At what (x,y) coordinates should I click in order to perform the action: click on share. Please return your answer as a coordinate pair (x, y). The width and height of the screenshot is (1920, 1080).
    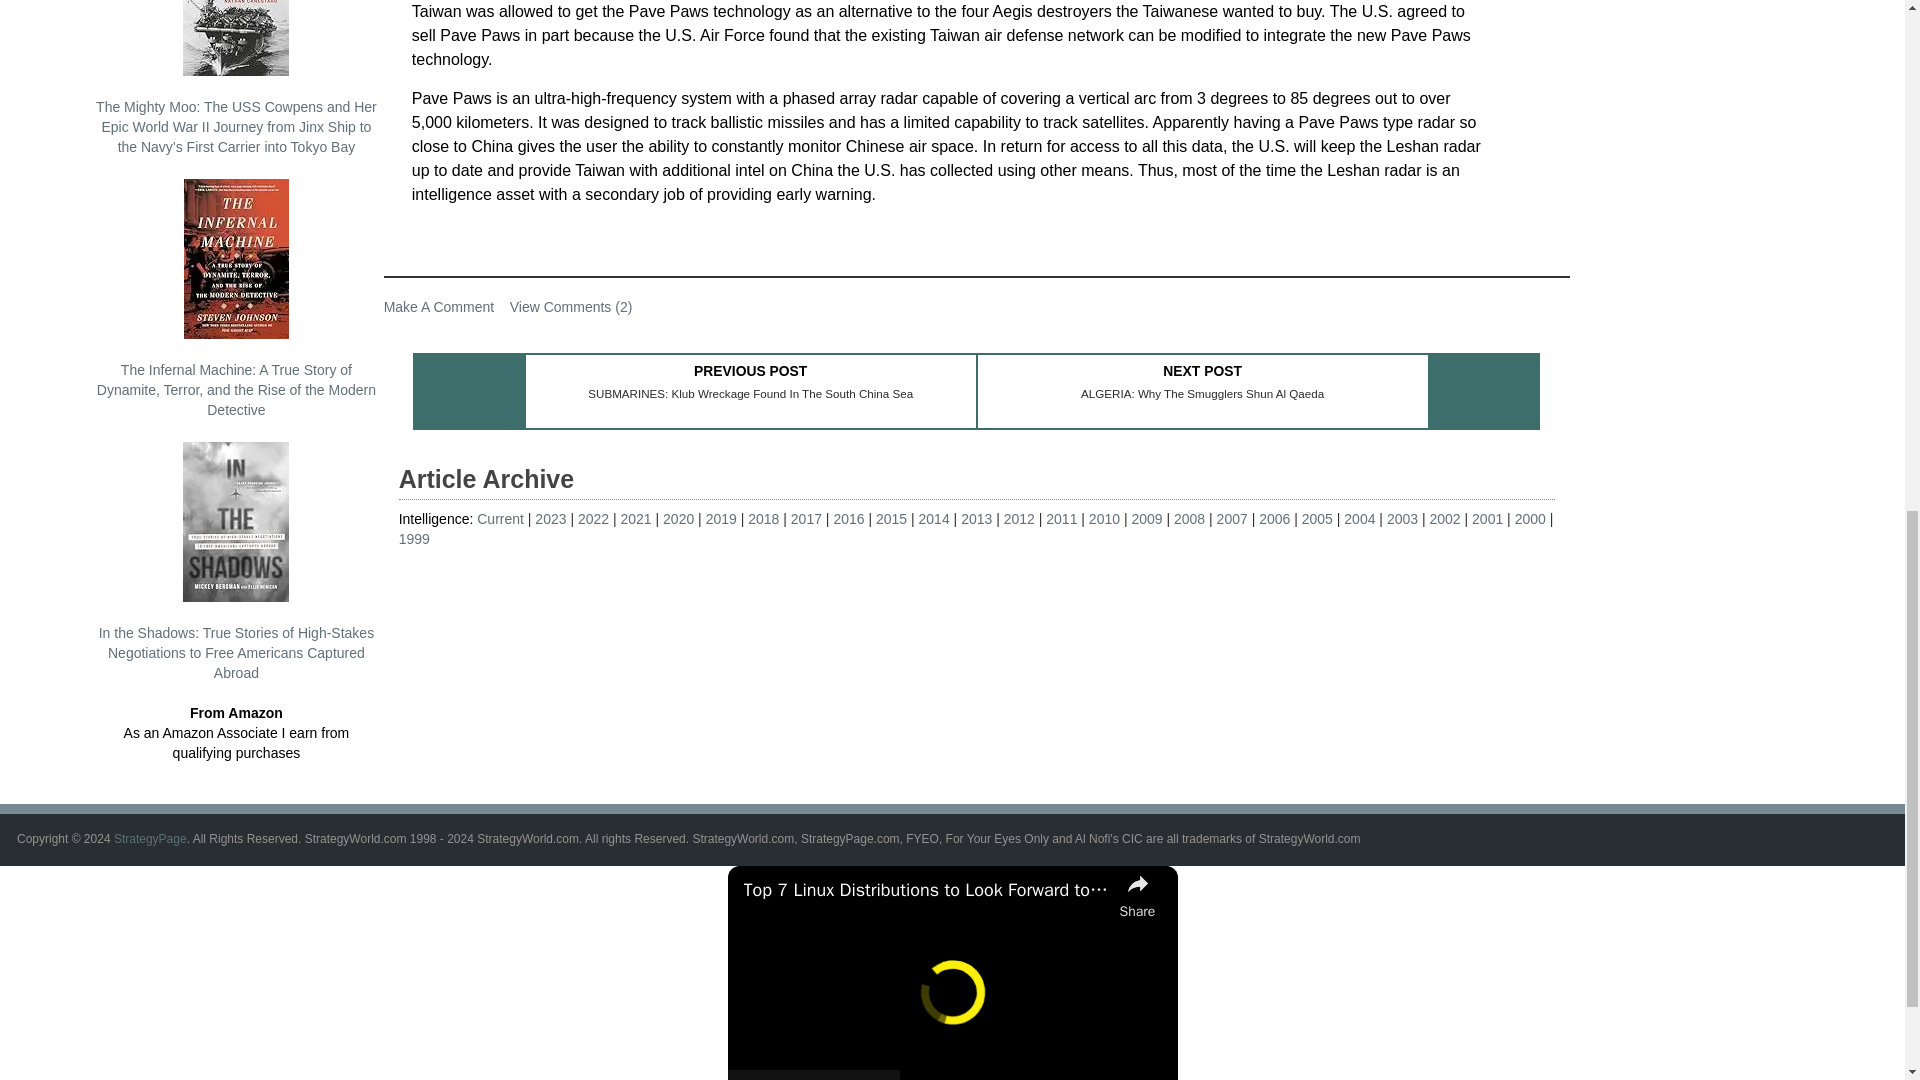
    Looking at the image, I should click on (1137, 894).